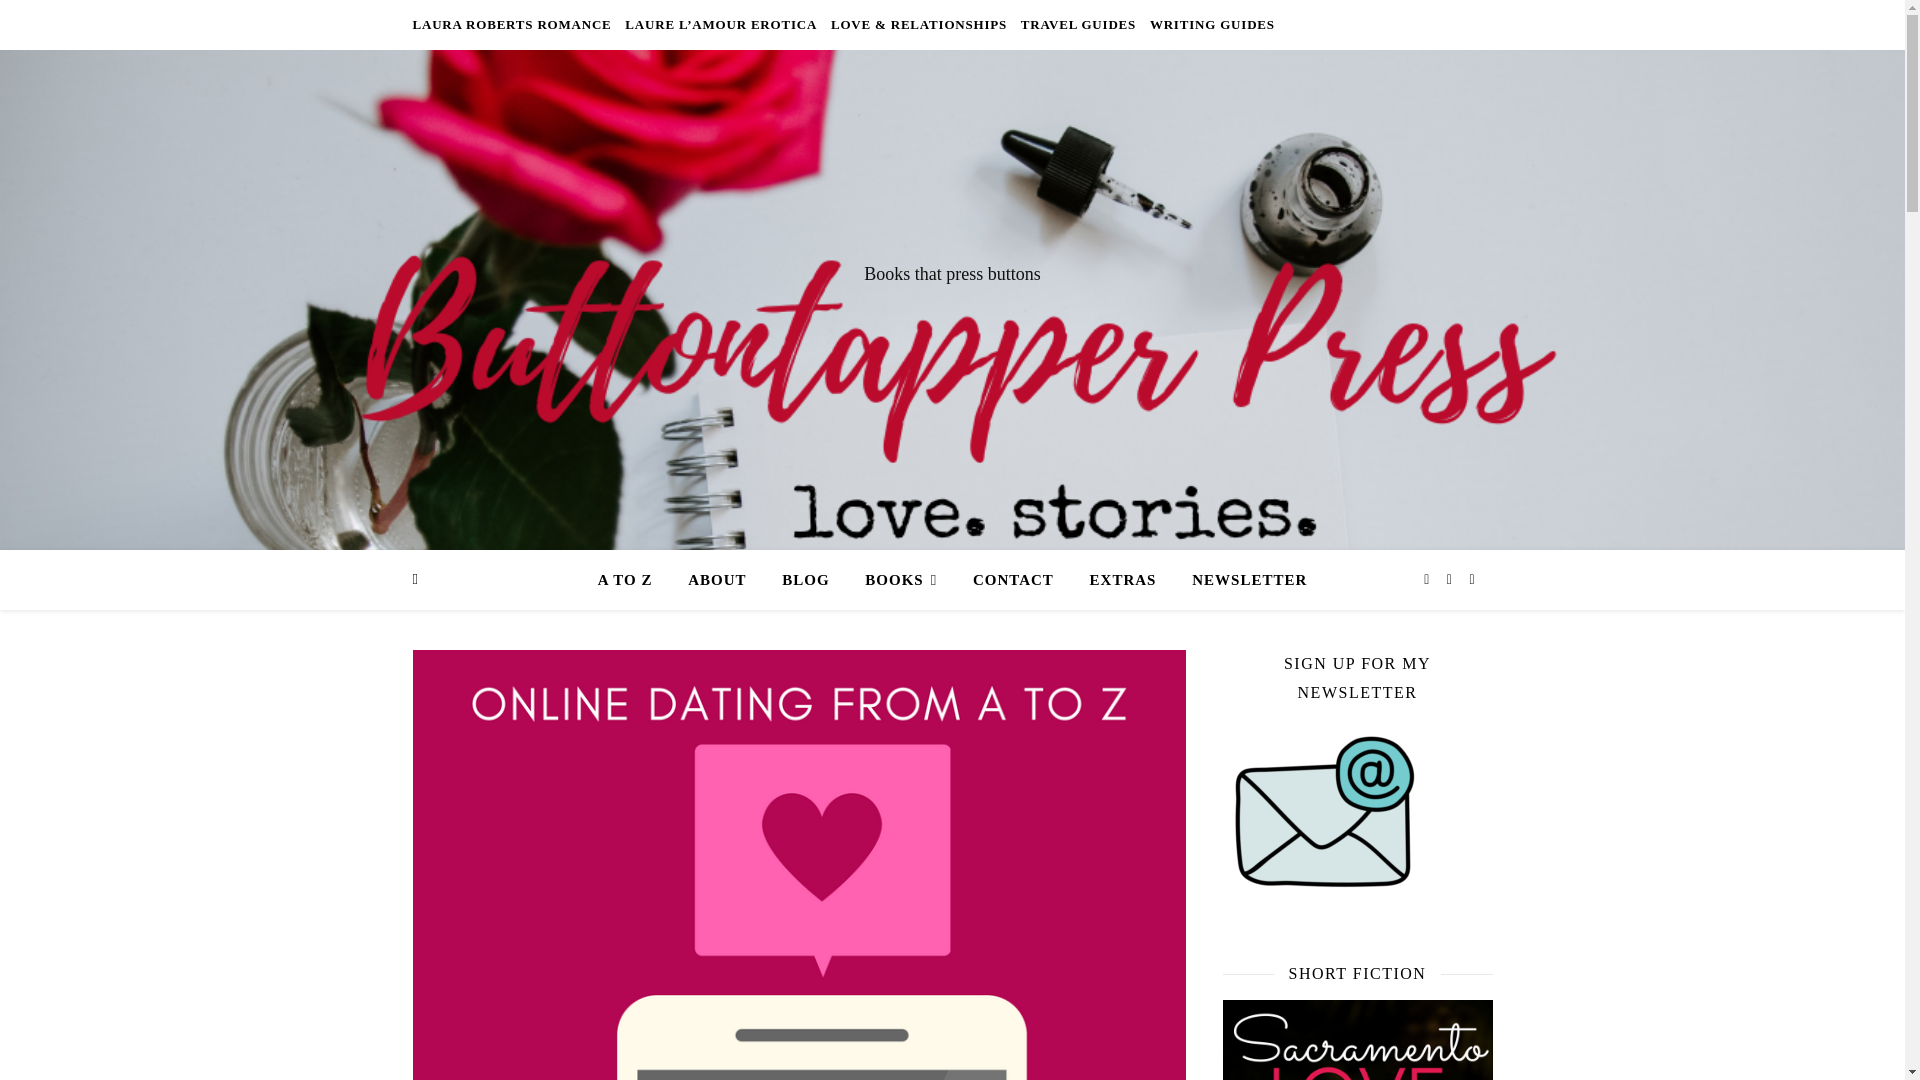  I want to click on A TO Z, so click(632, 580).